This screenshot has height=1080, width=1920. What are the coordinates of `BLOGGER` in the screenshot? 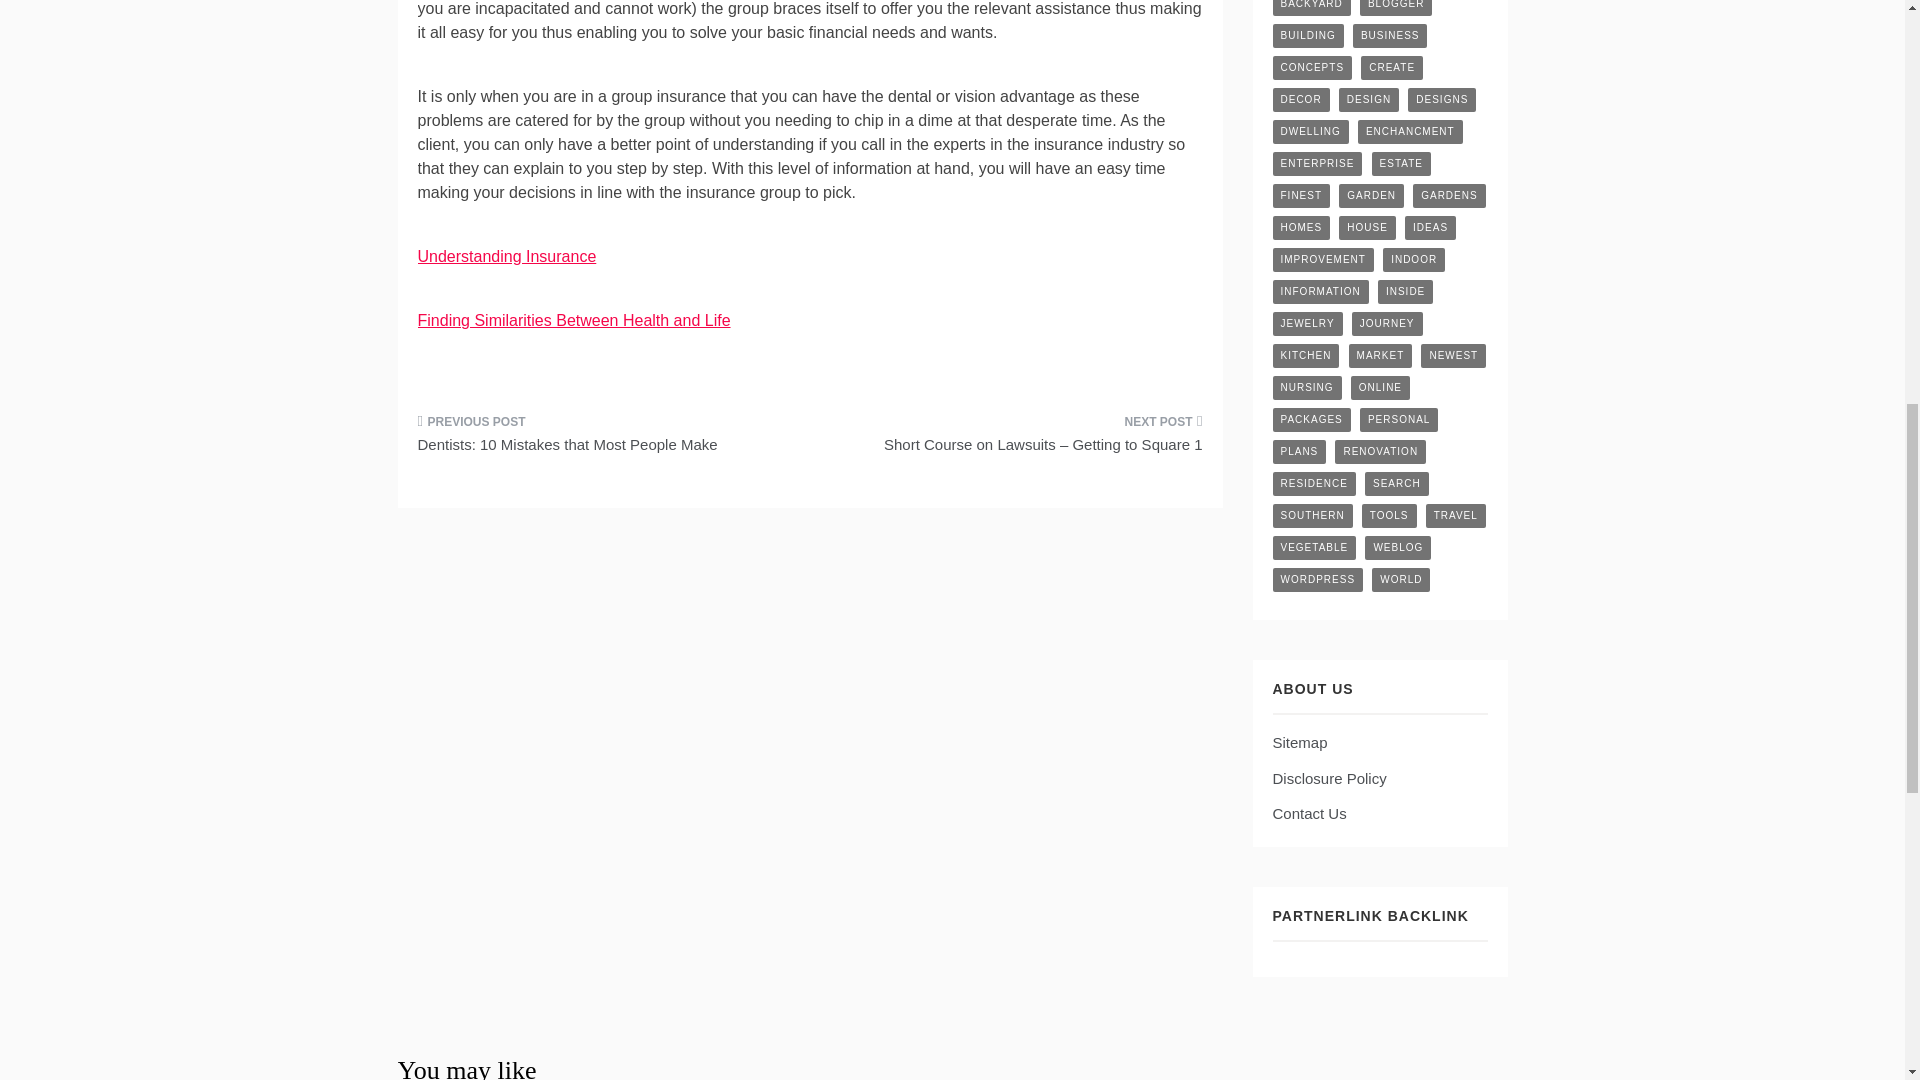 It's located at (1396, 8).